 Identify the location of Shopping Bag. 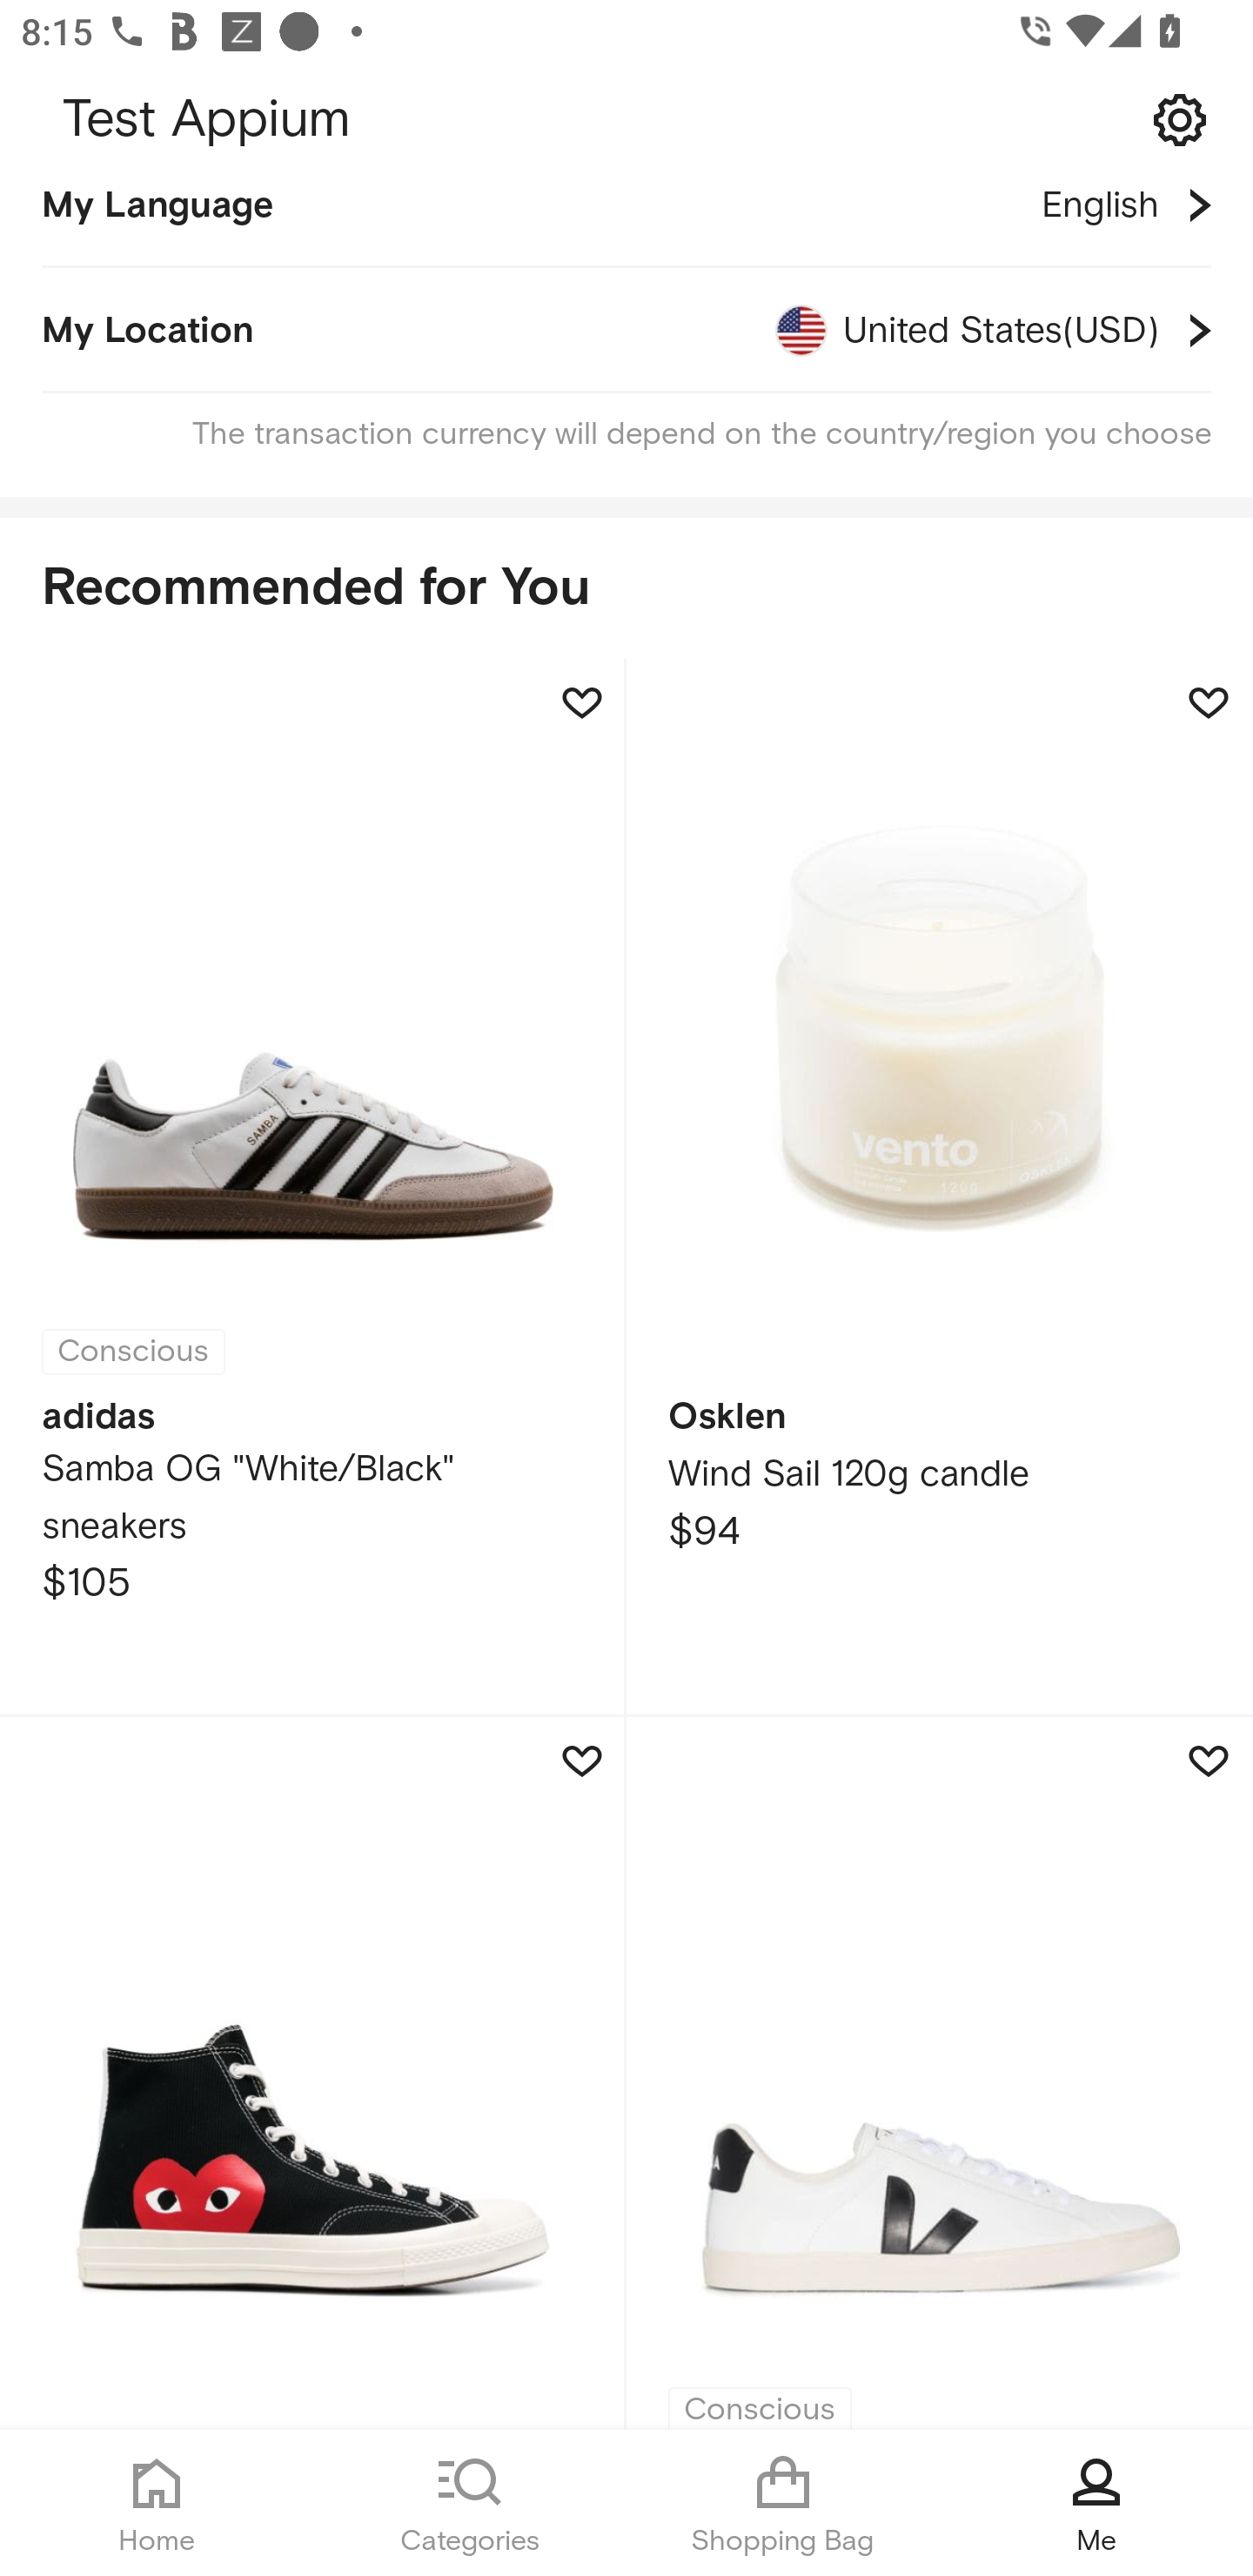
(783, 2503).